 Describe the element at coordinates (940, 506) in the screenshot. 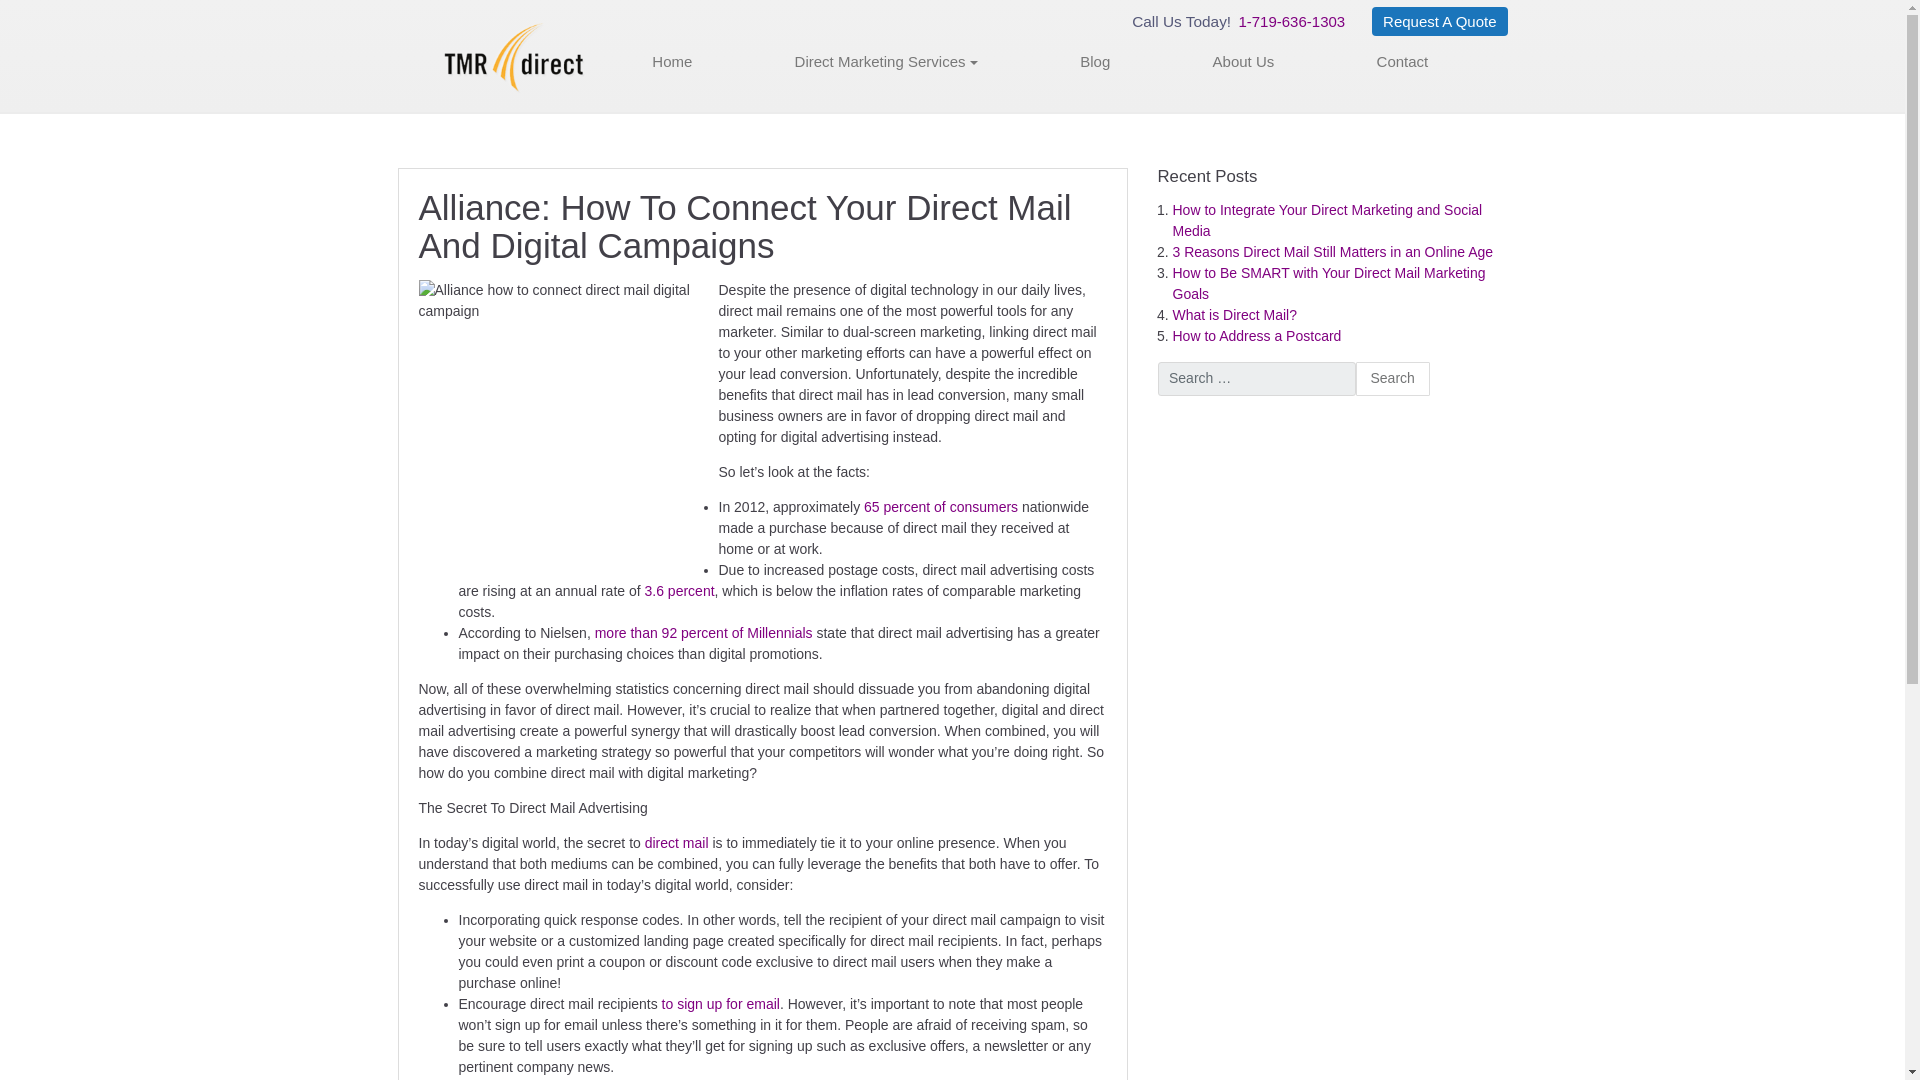

I see `65 percent of consumers` at that location.